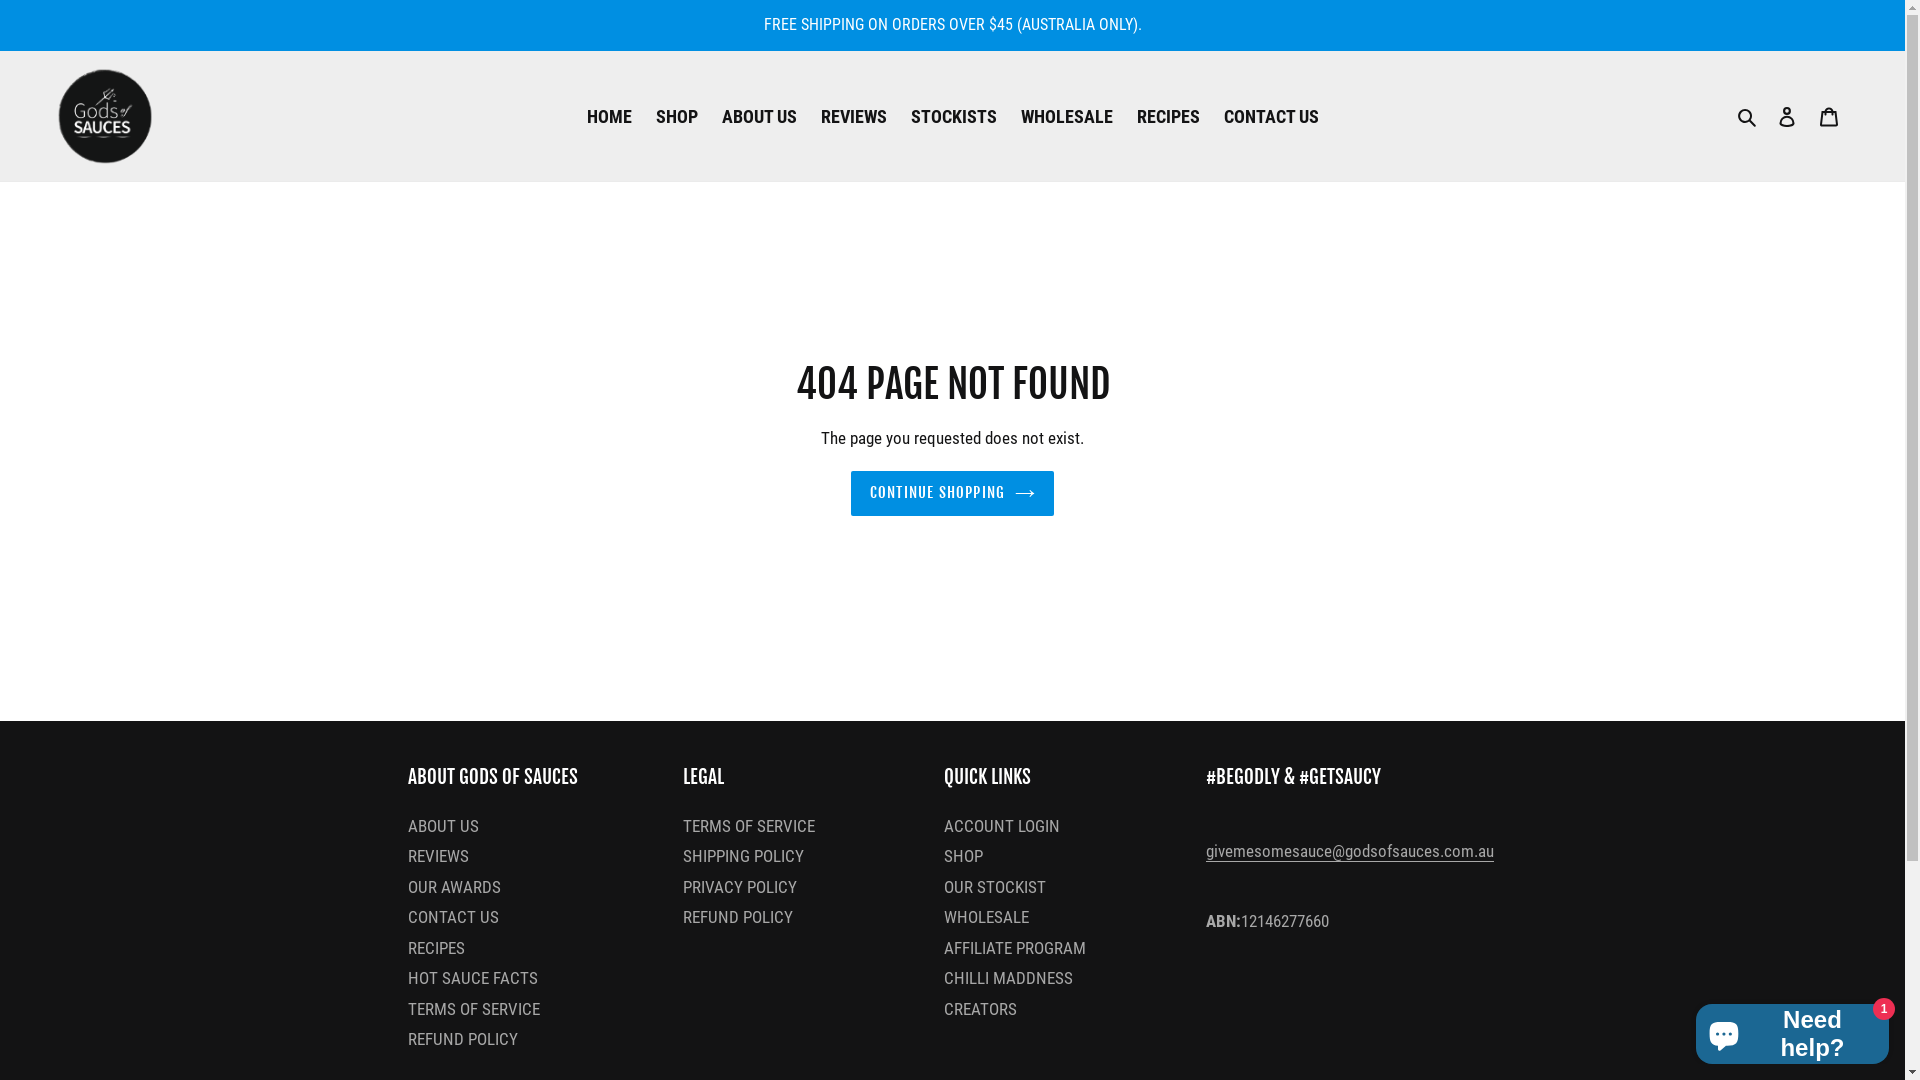 The height and width of the screenshot is (1080, 1920). What do you see at coordinates (444, 826) in the screenshot?
I see `ABOUT US` at bounding box center [444, 826].